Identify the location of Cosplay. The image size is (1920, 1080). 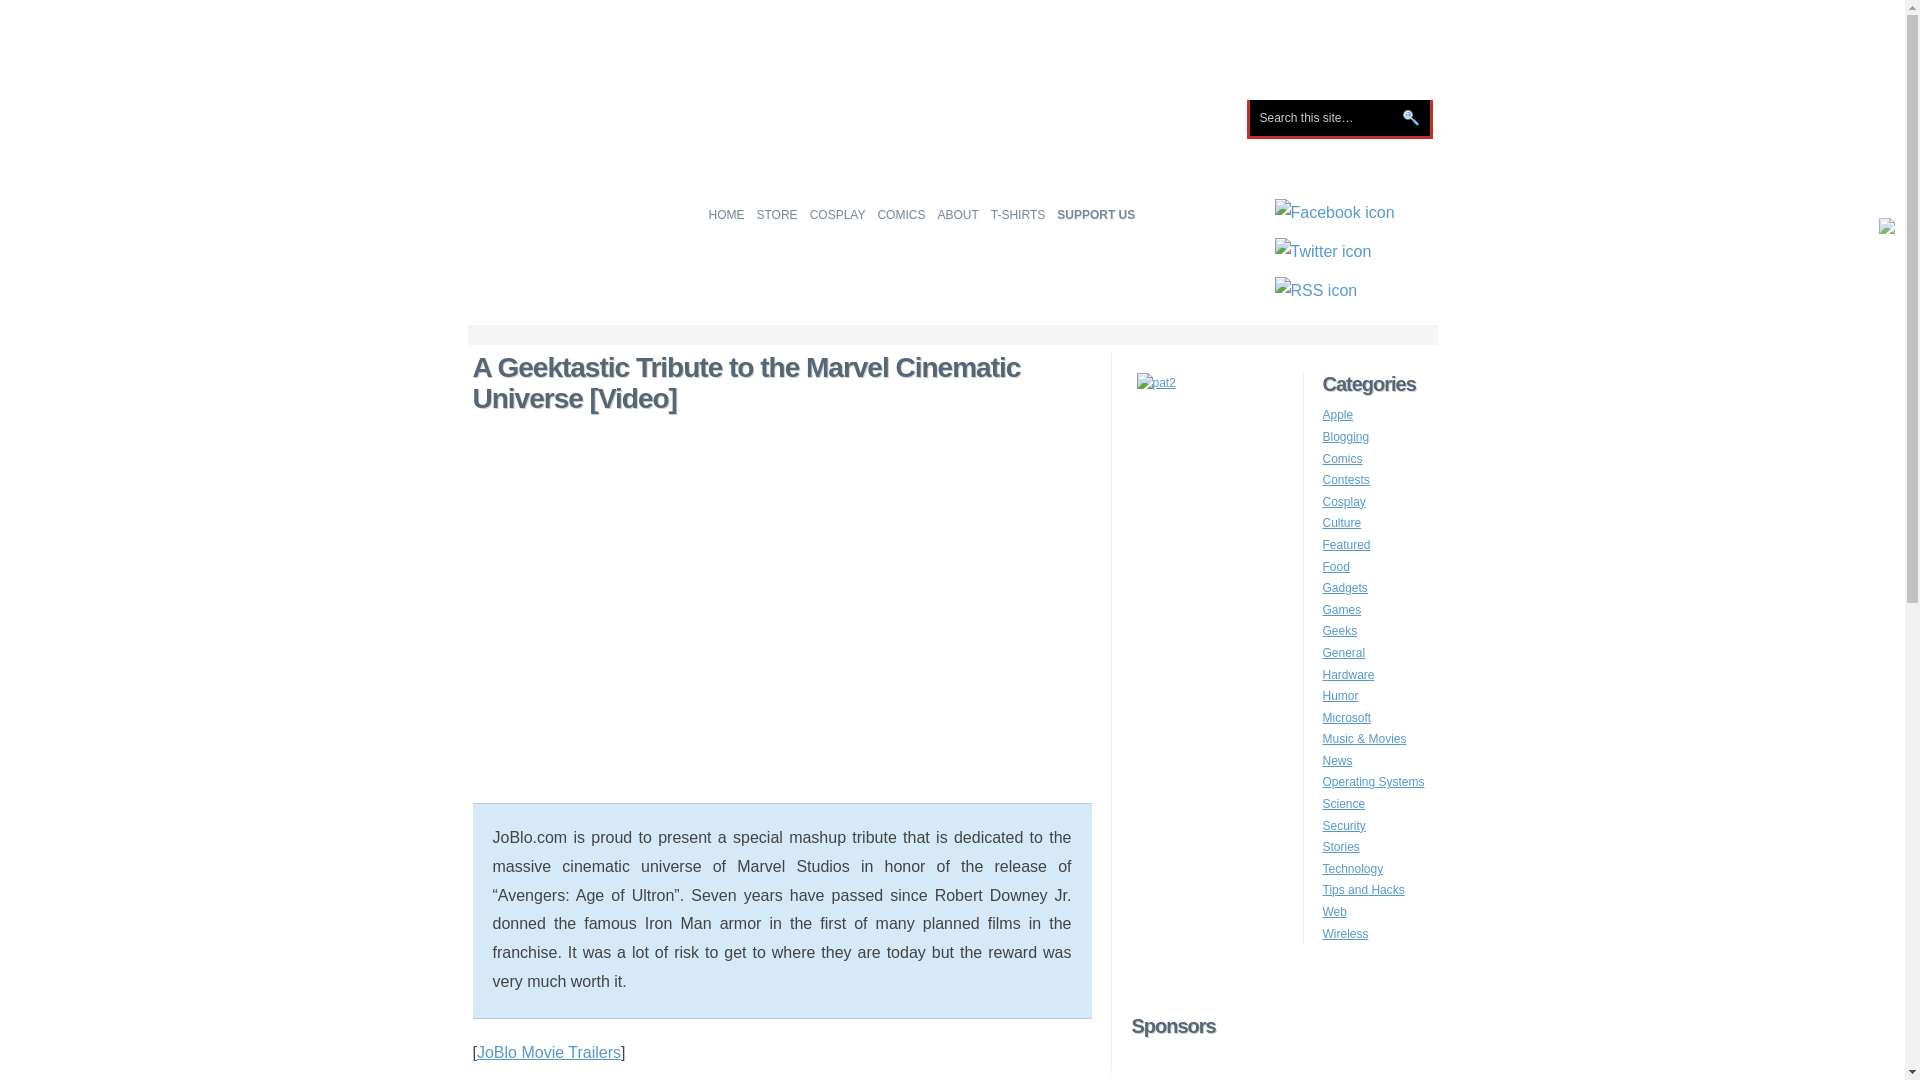
(1344, 501).